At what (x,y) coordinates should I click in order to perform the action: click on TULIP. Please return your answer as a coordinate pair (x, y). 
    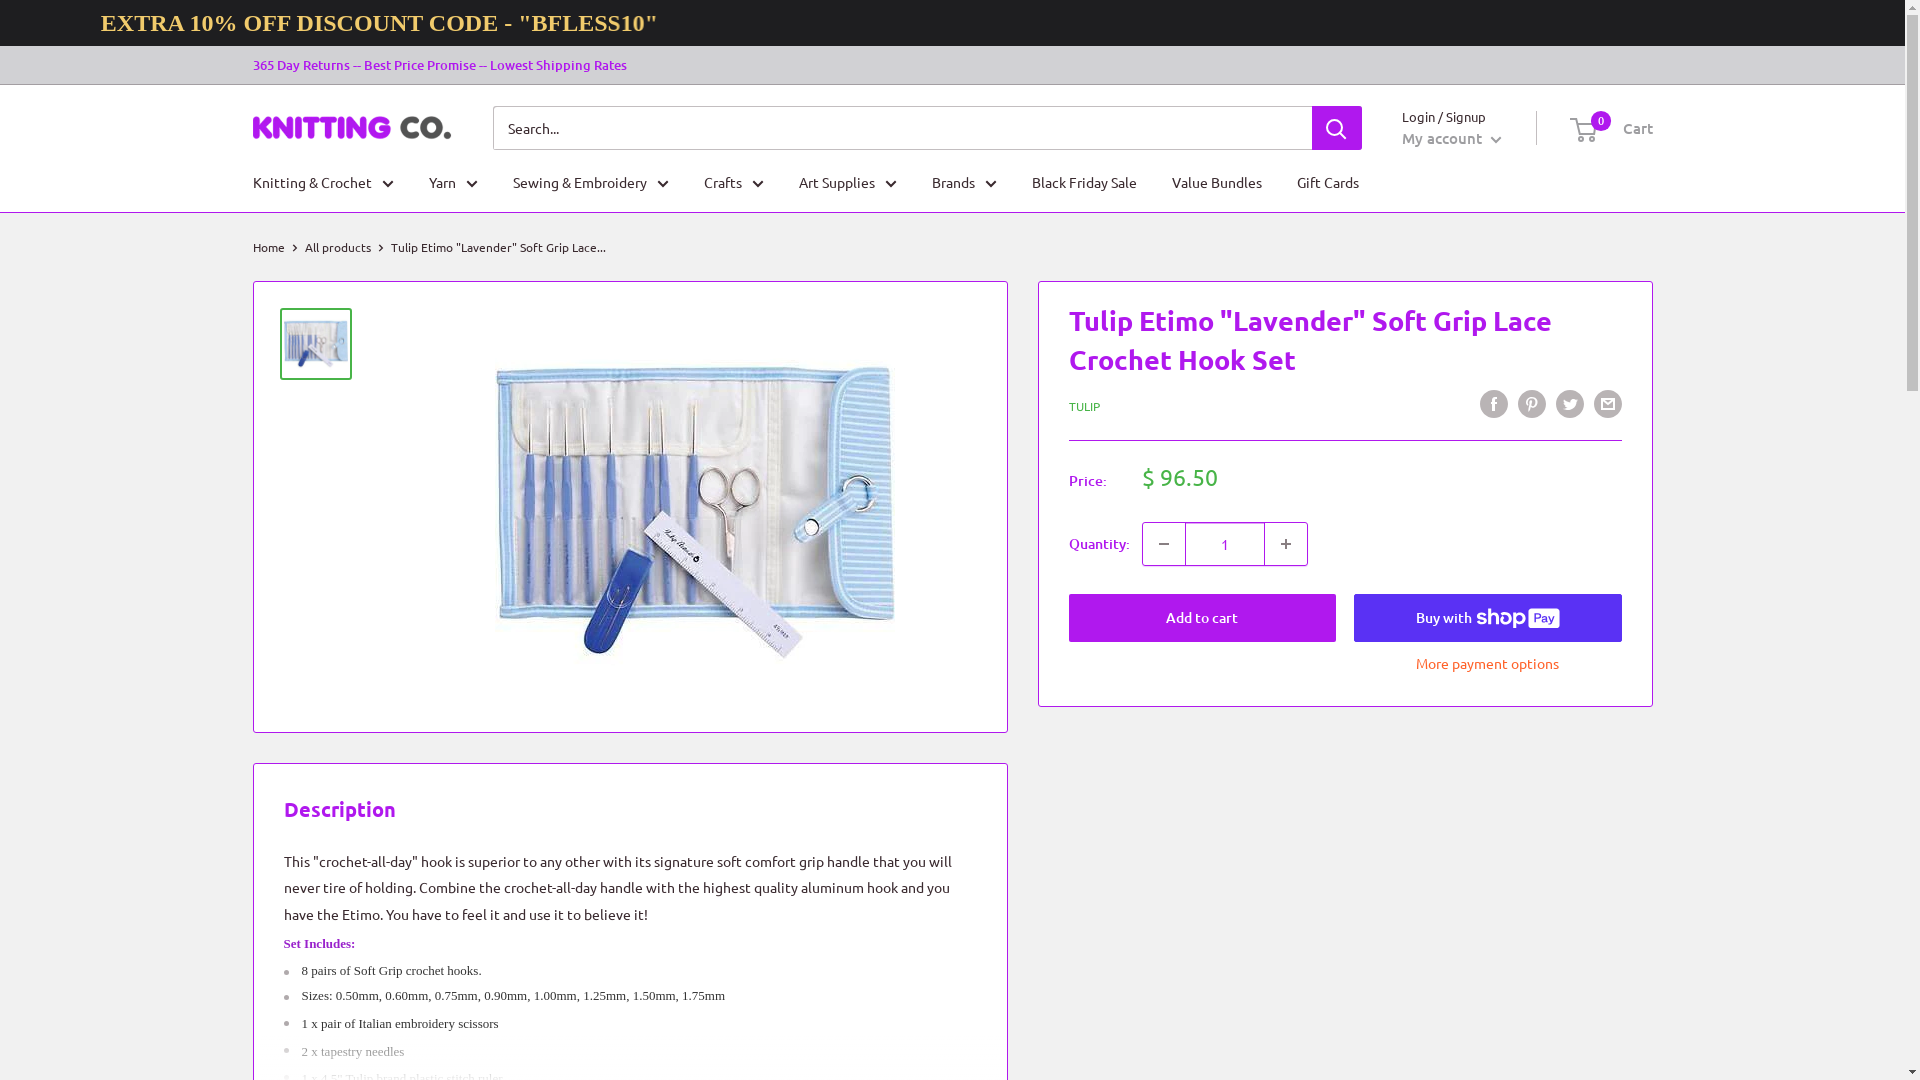
    Looking at the image, I should click on (1084, 406).